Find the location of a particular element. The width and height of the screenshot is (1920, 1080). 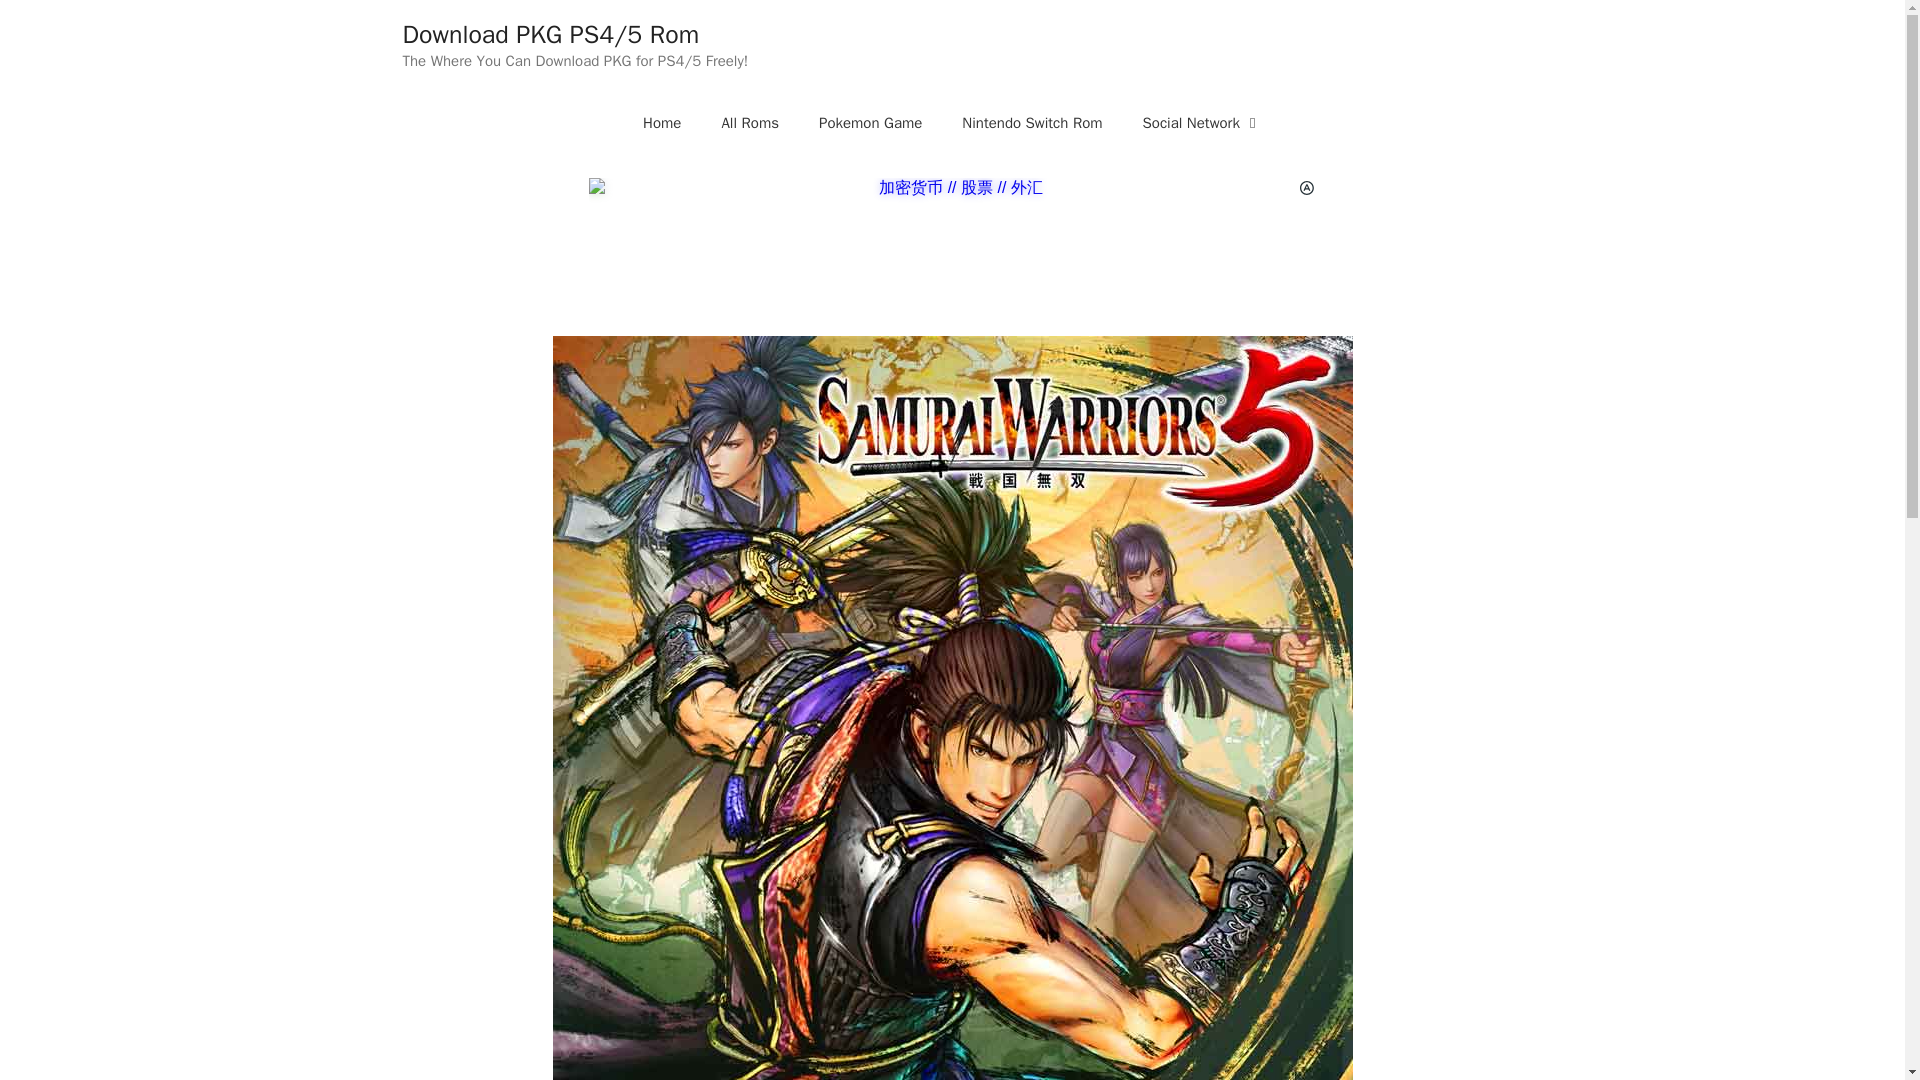

Pokemon Game is located at coordinates (870, 122).